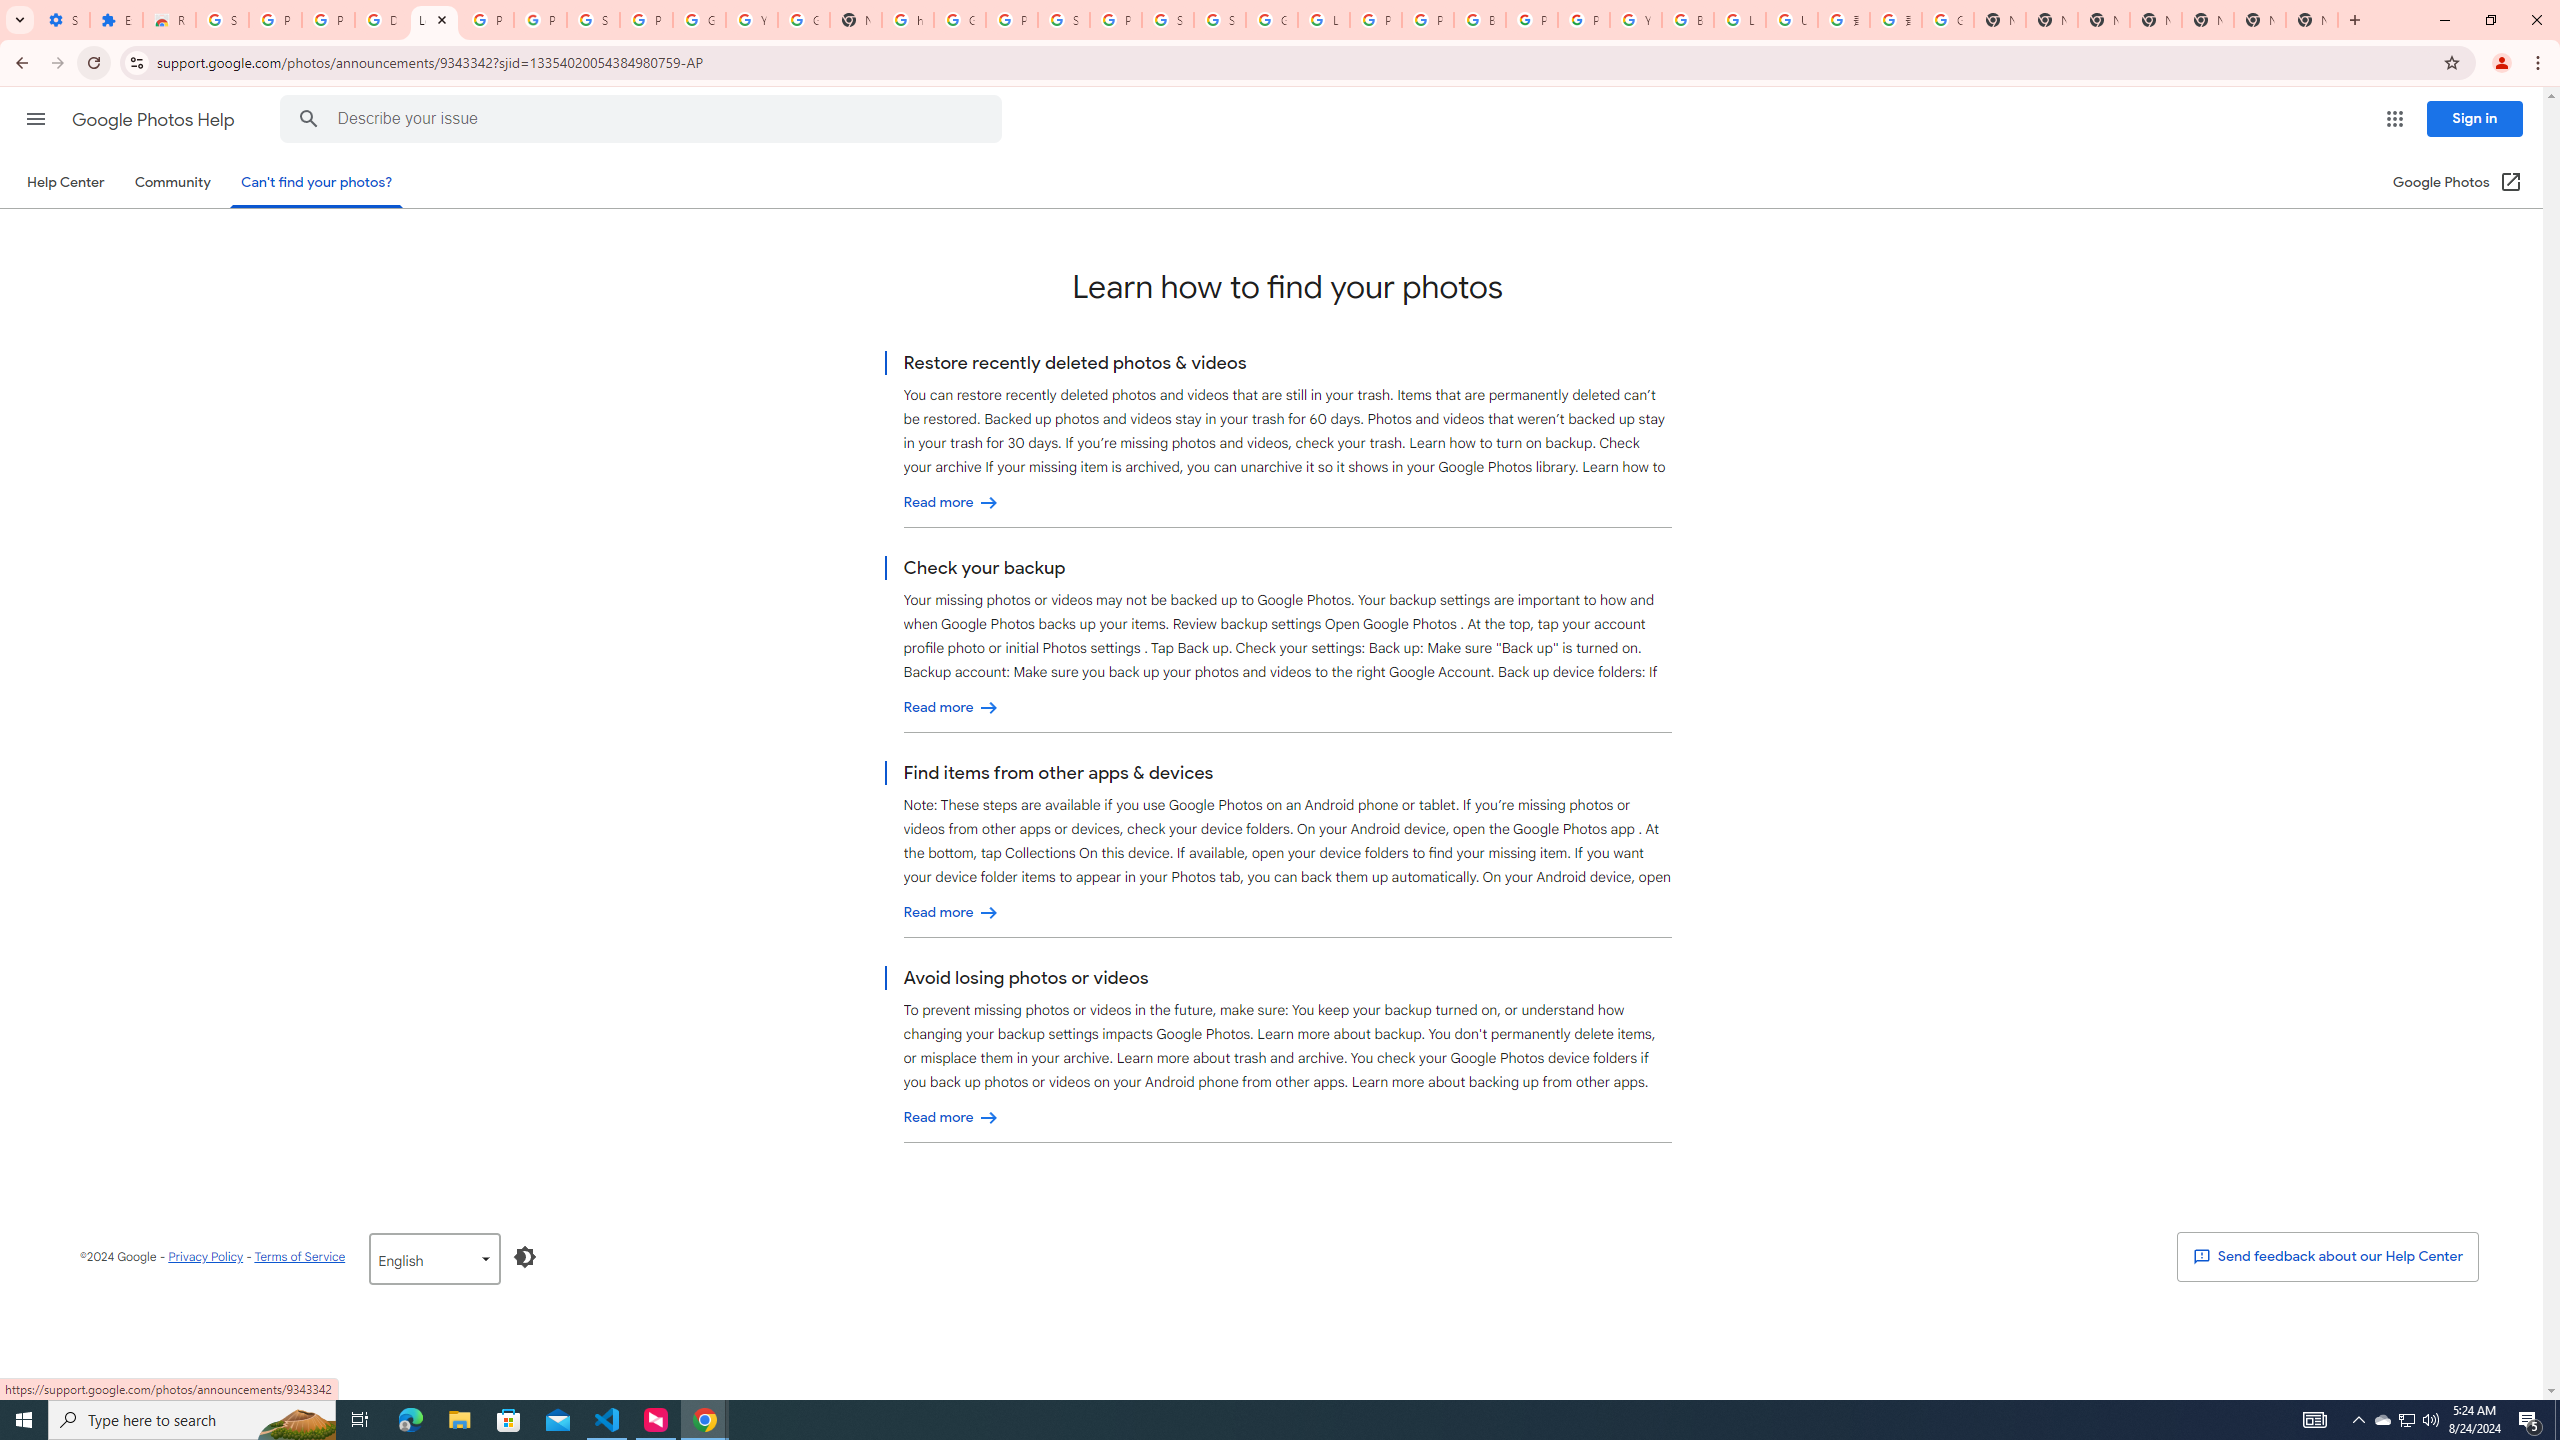 This screenshot has width=2560, height=1440. Describe the element at coordinates (435, 20) in the screenshot. I see `Learn how to find your photos - Google Photos Help` at that location.